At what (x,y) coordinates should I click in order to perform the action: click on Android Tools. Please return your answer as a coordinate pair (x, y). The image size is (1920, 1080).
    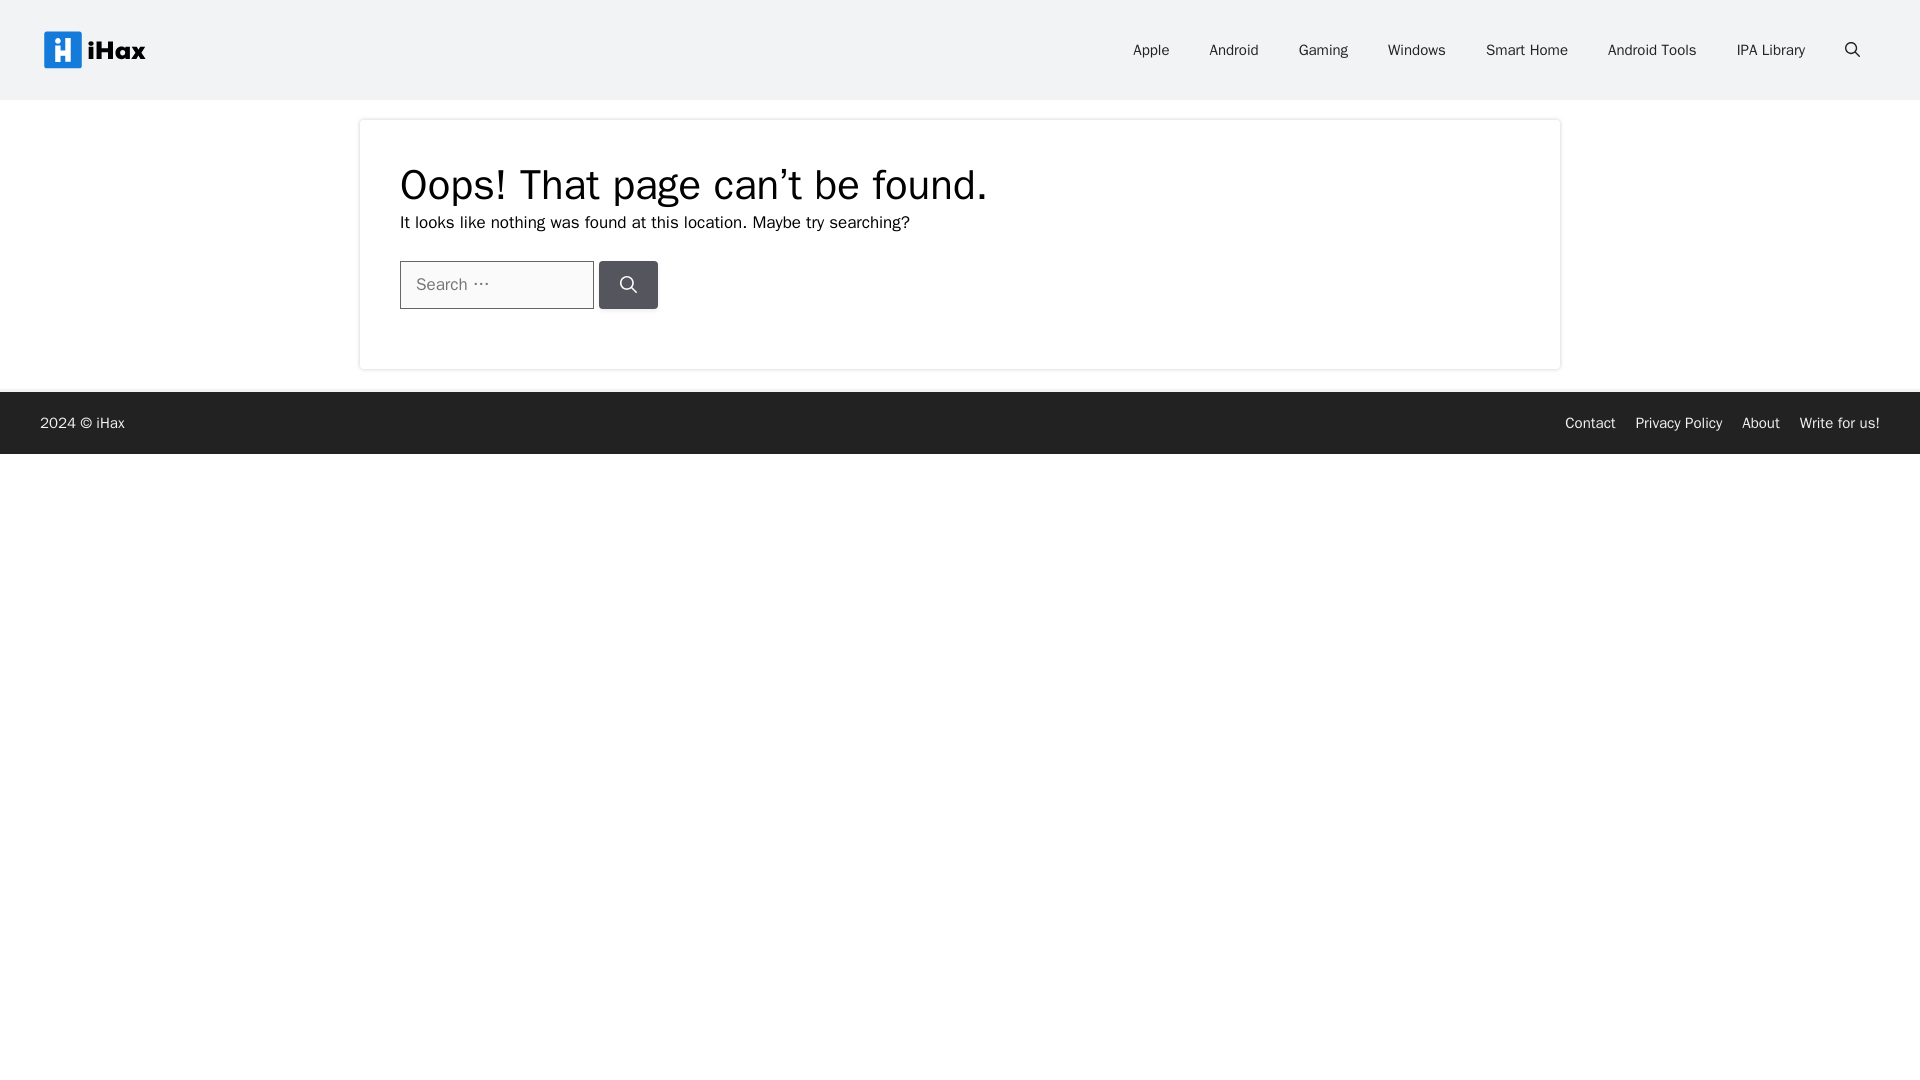
    Looking at the image, I should click on (1652, 50).